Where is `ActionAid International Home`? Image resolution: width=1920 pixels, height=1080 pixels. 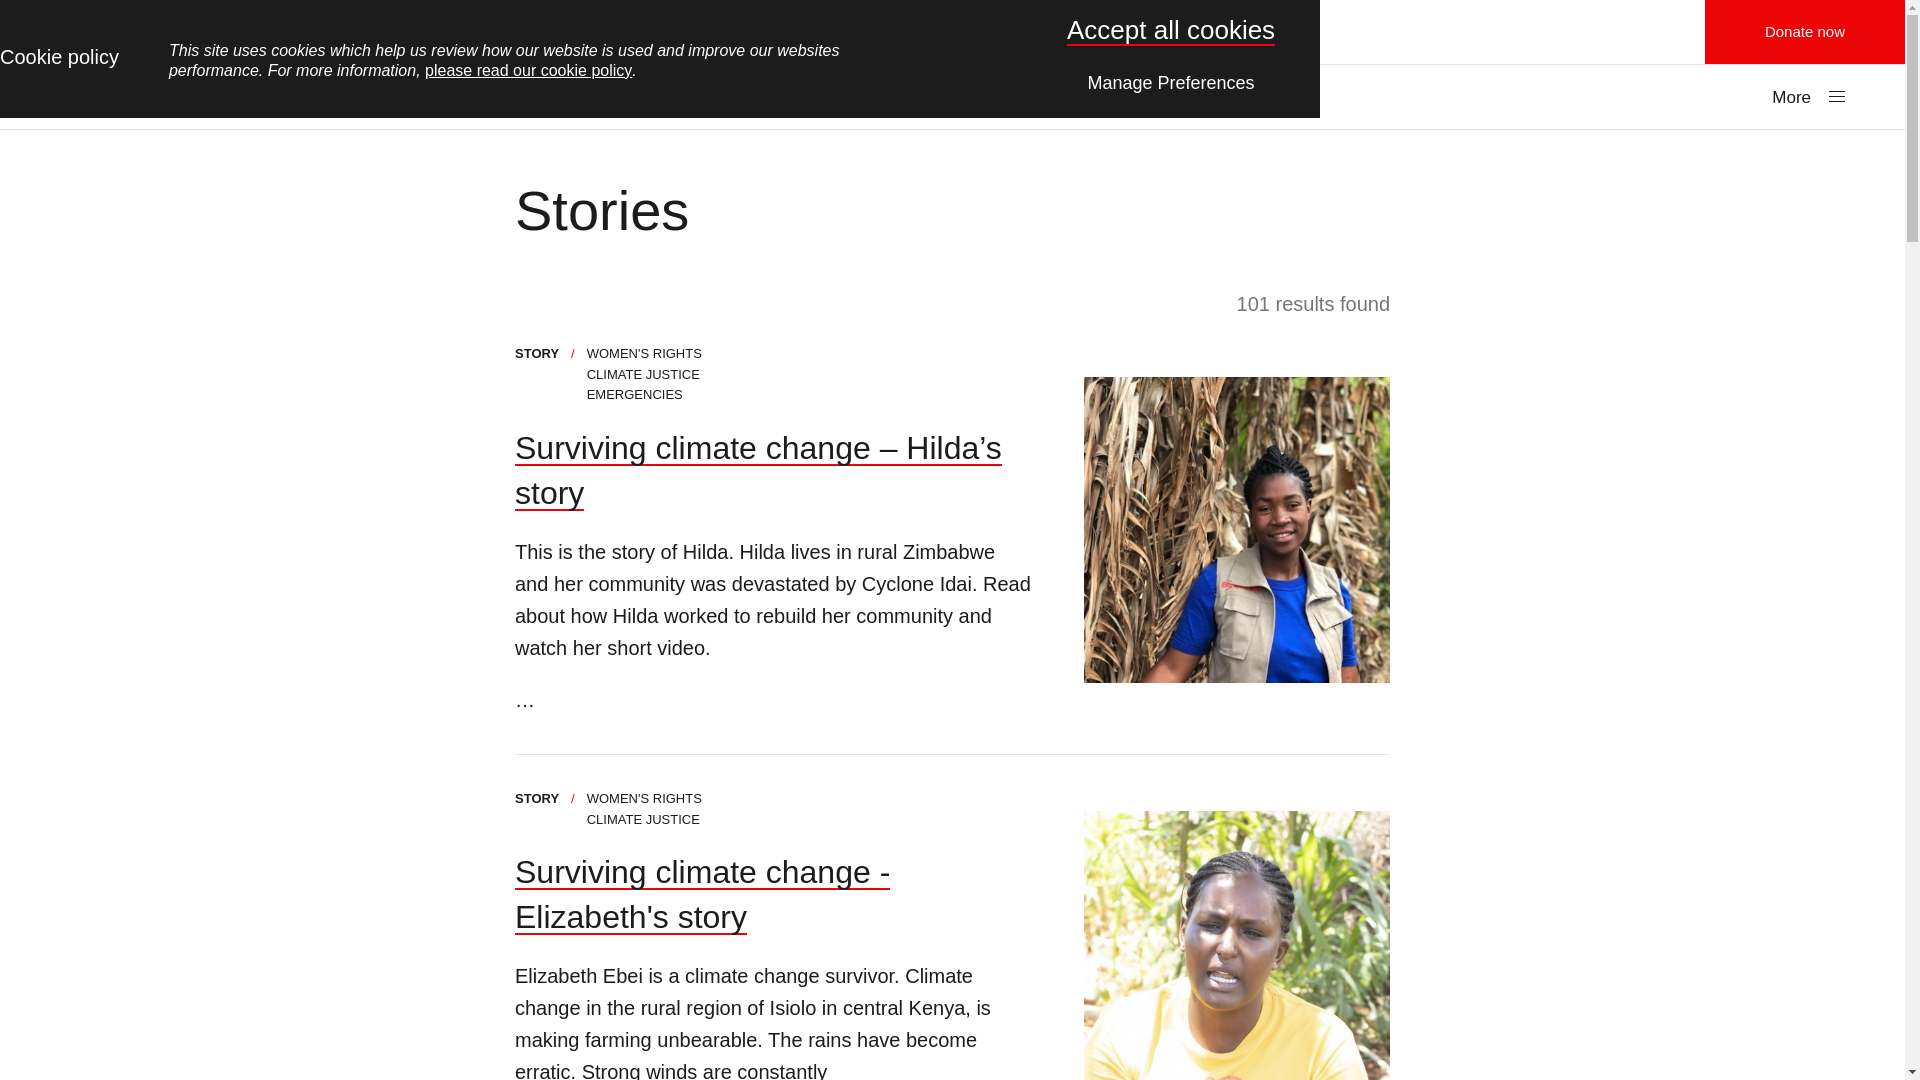
ActionAid International Home is located at coordinates (952, 31).